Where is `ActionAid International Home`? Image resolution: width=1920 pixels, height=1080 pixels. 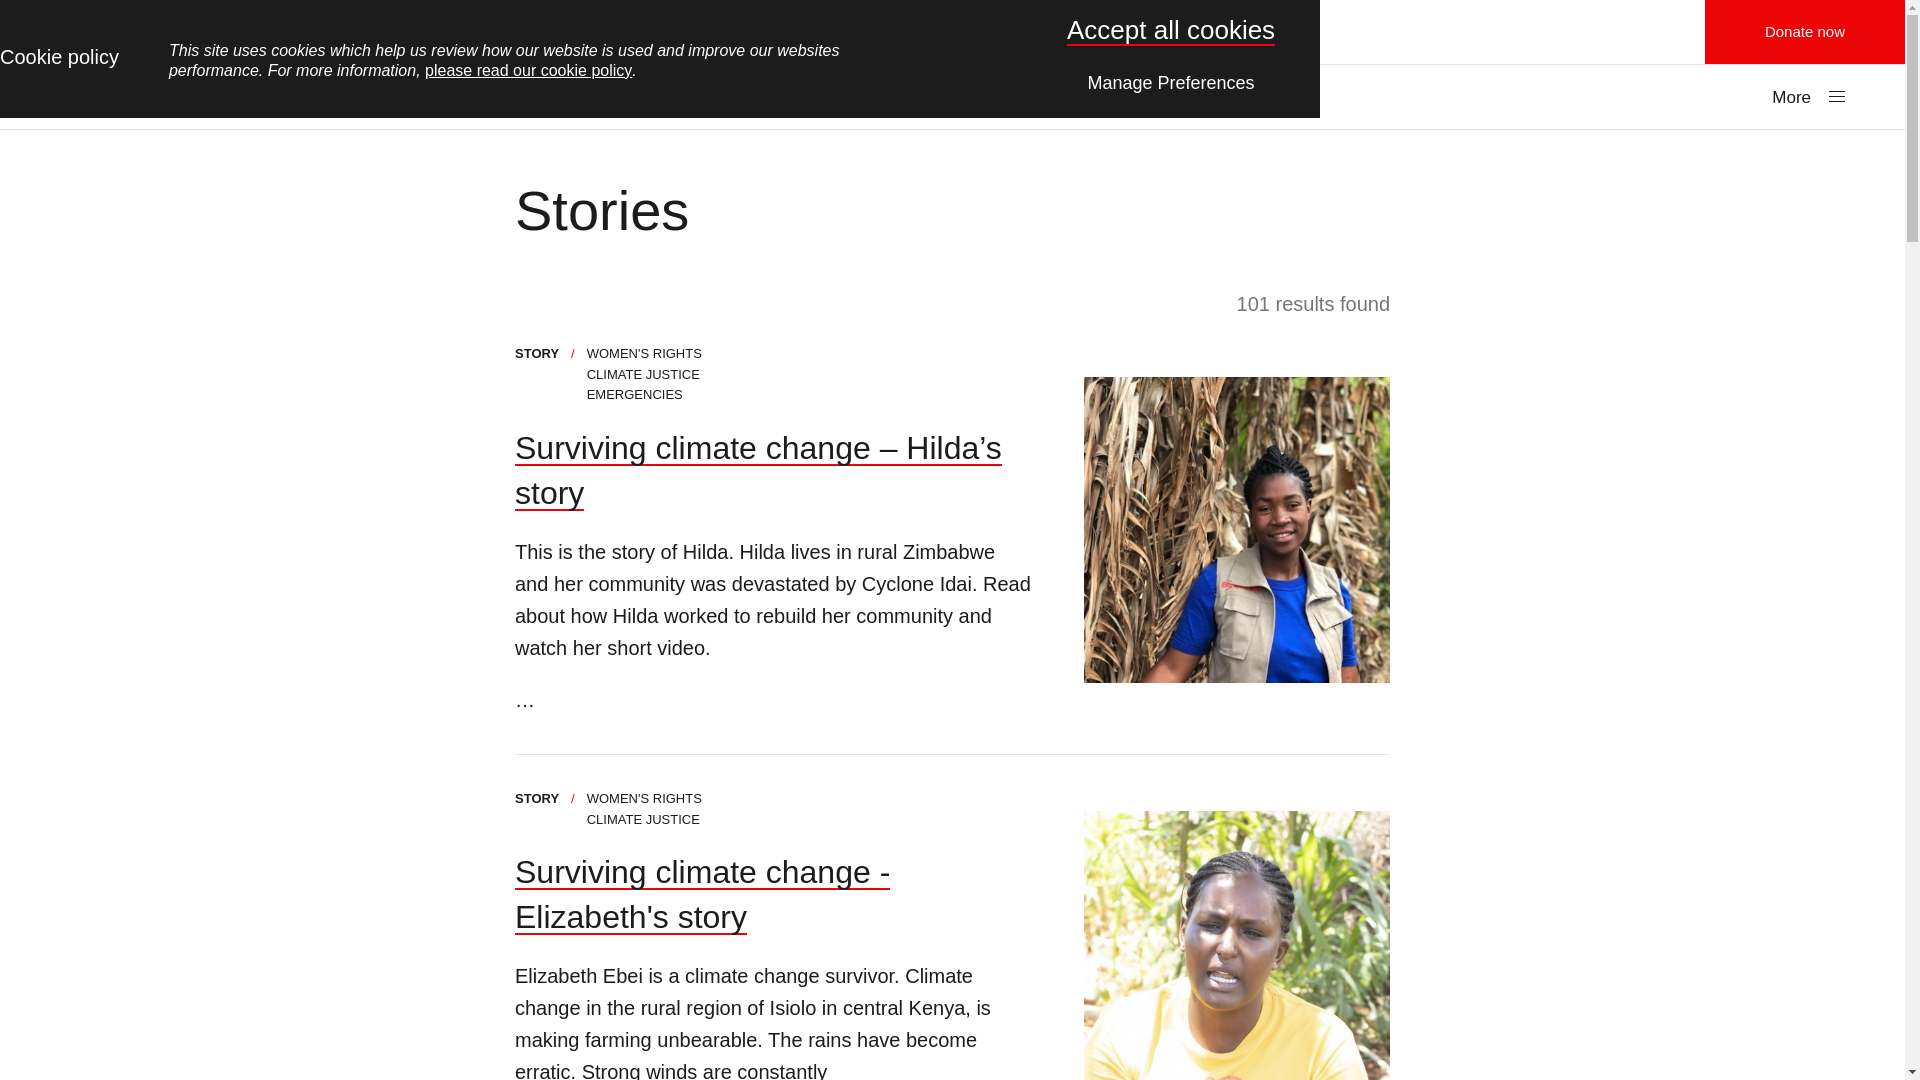
ActionAid International Home is located at coordinates (952, 31).